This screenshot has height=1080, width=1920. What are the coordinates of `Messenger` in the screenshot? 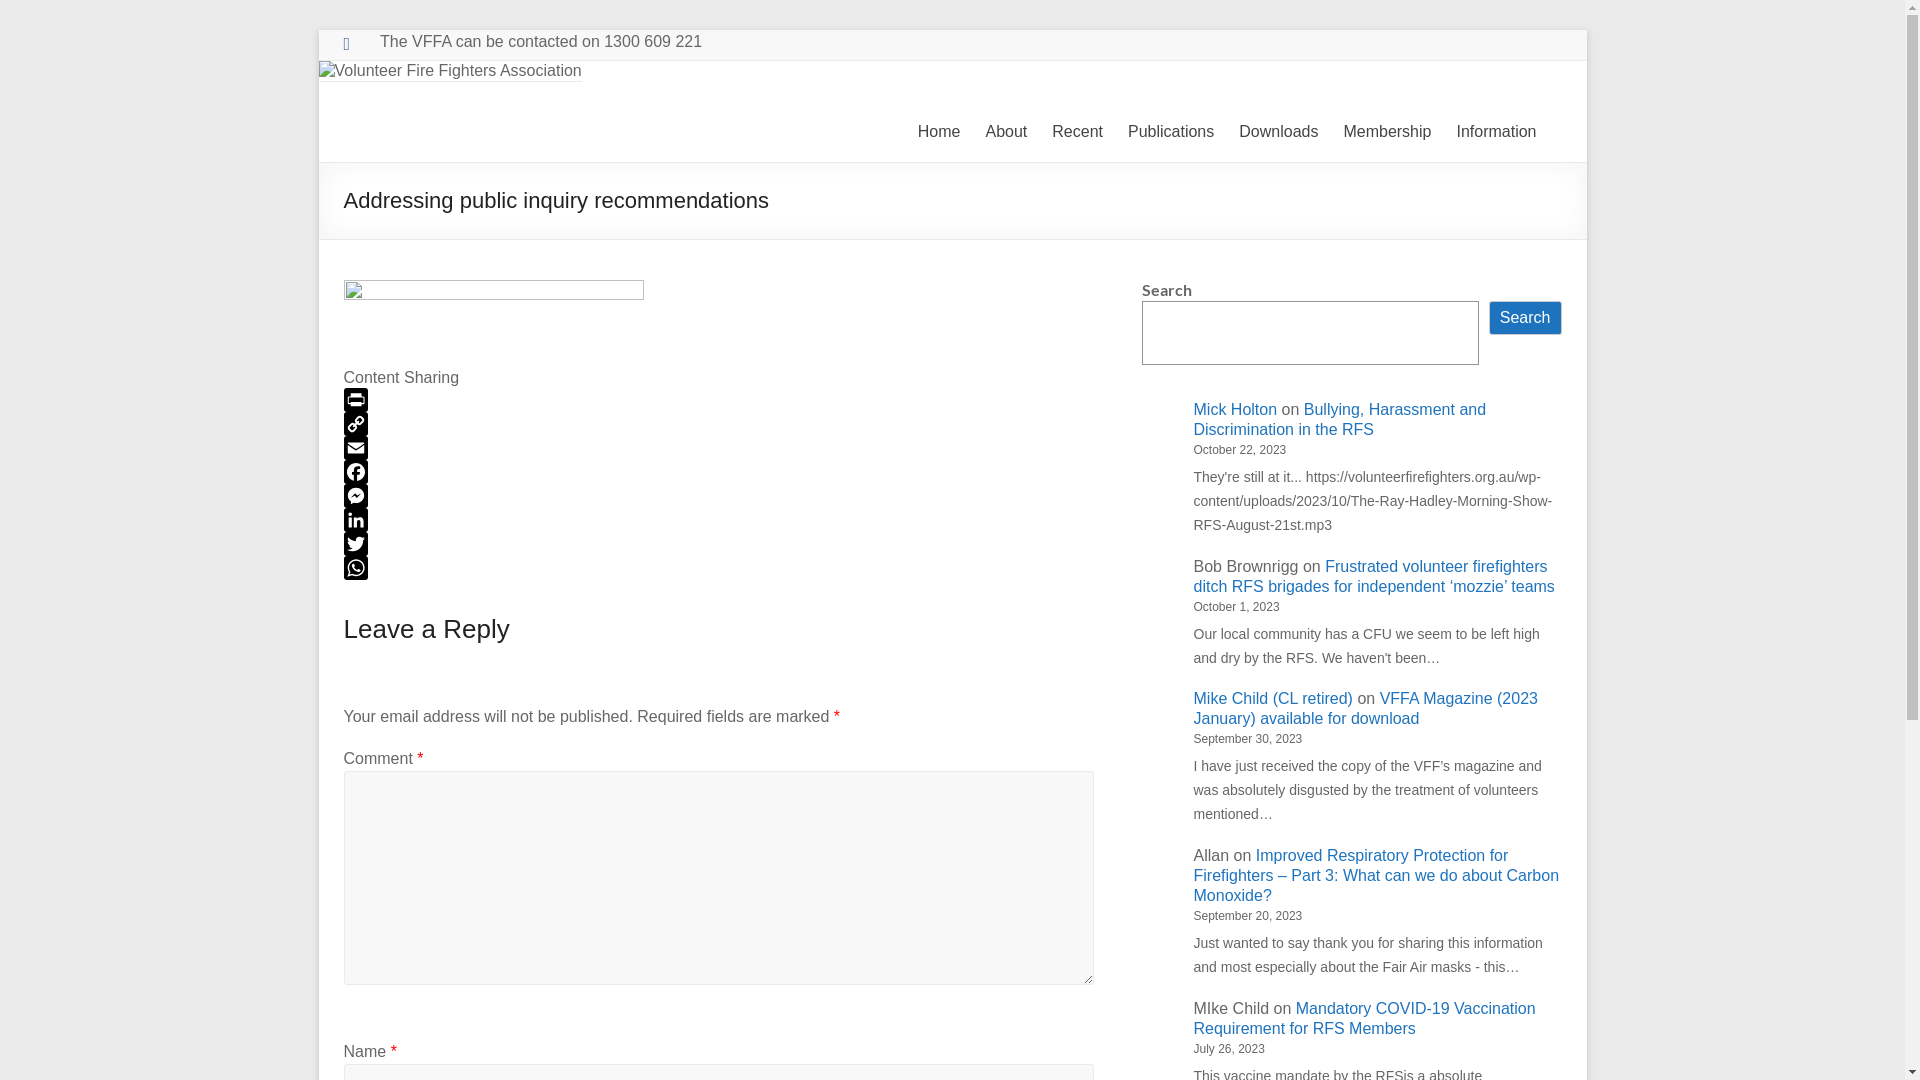 It's located at (719, 496).